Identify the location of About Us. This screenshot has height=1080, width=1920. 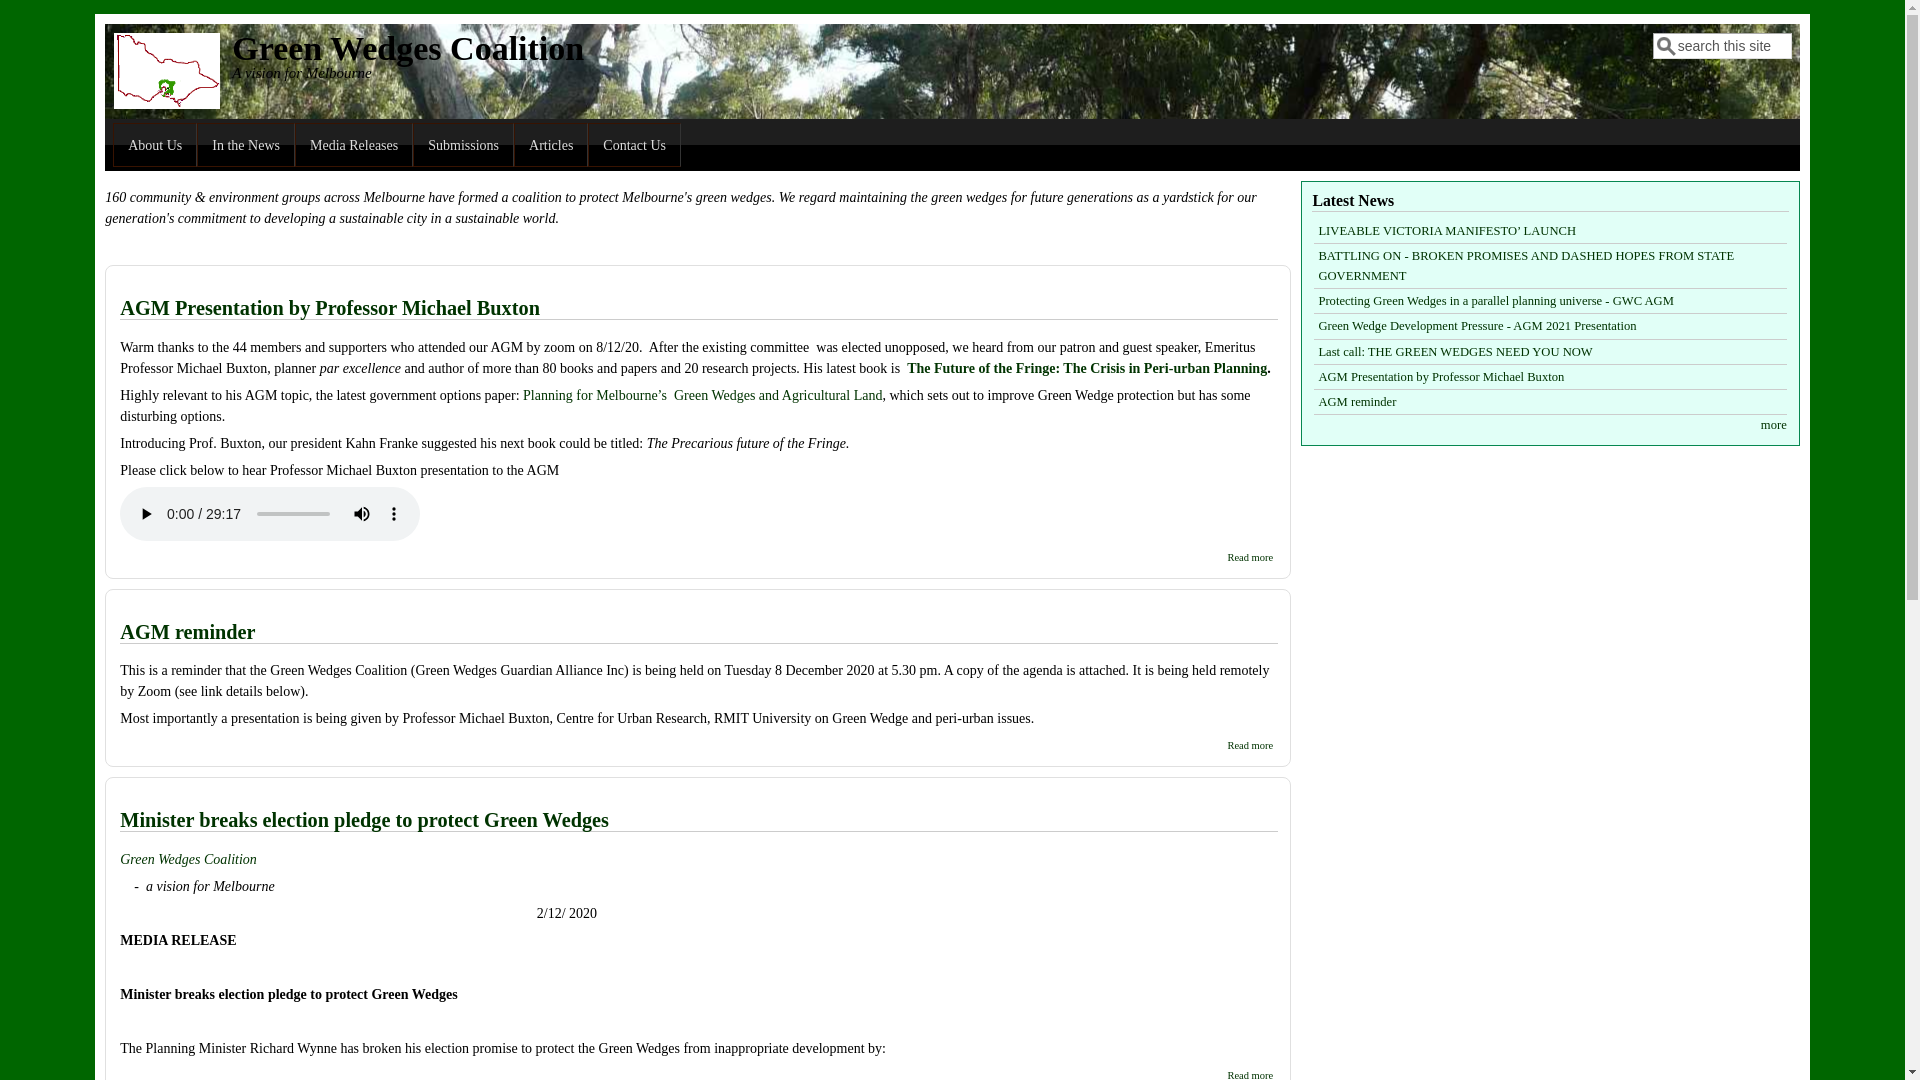
(155, 145).